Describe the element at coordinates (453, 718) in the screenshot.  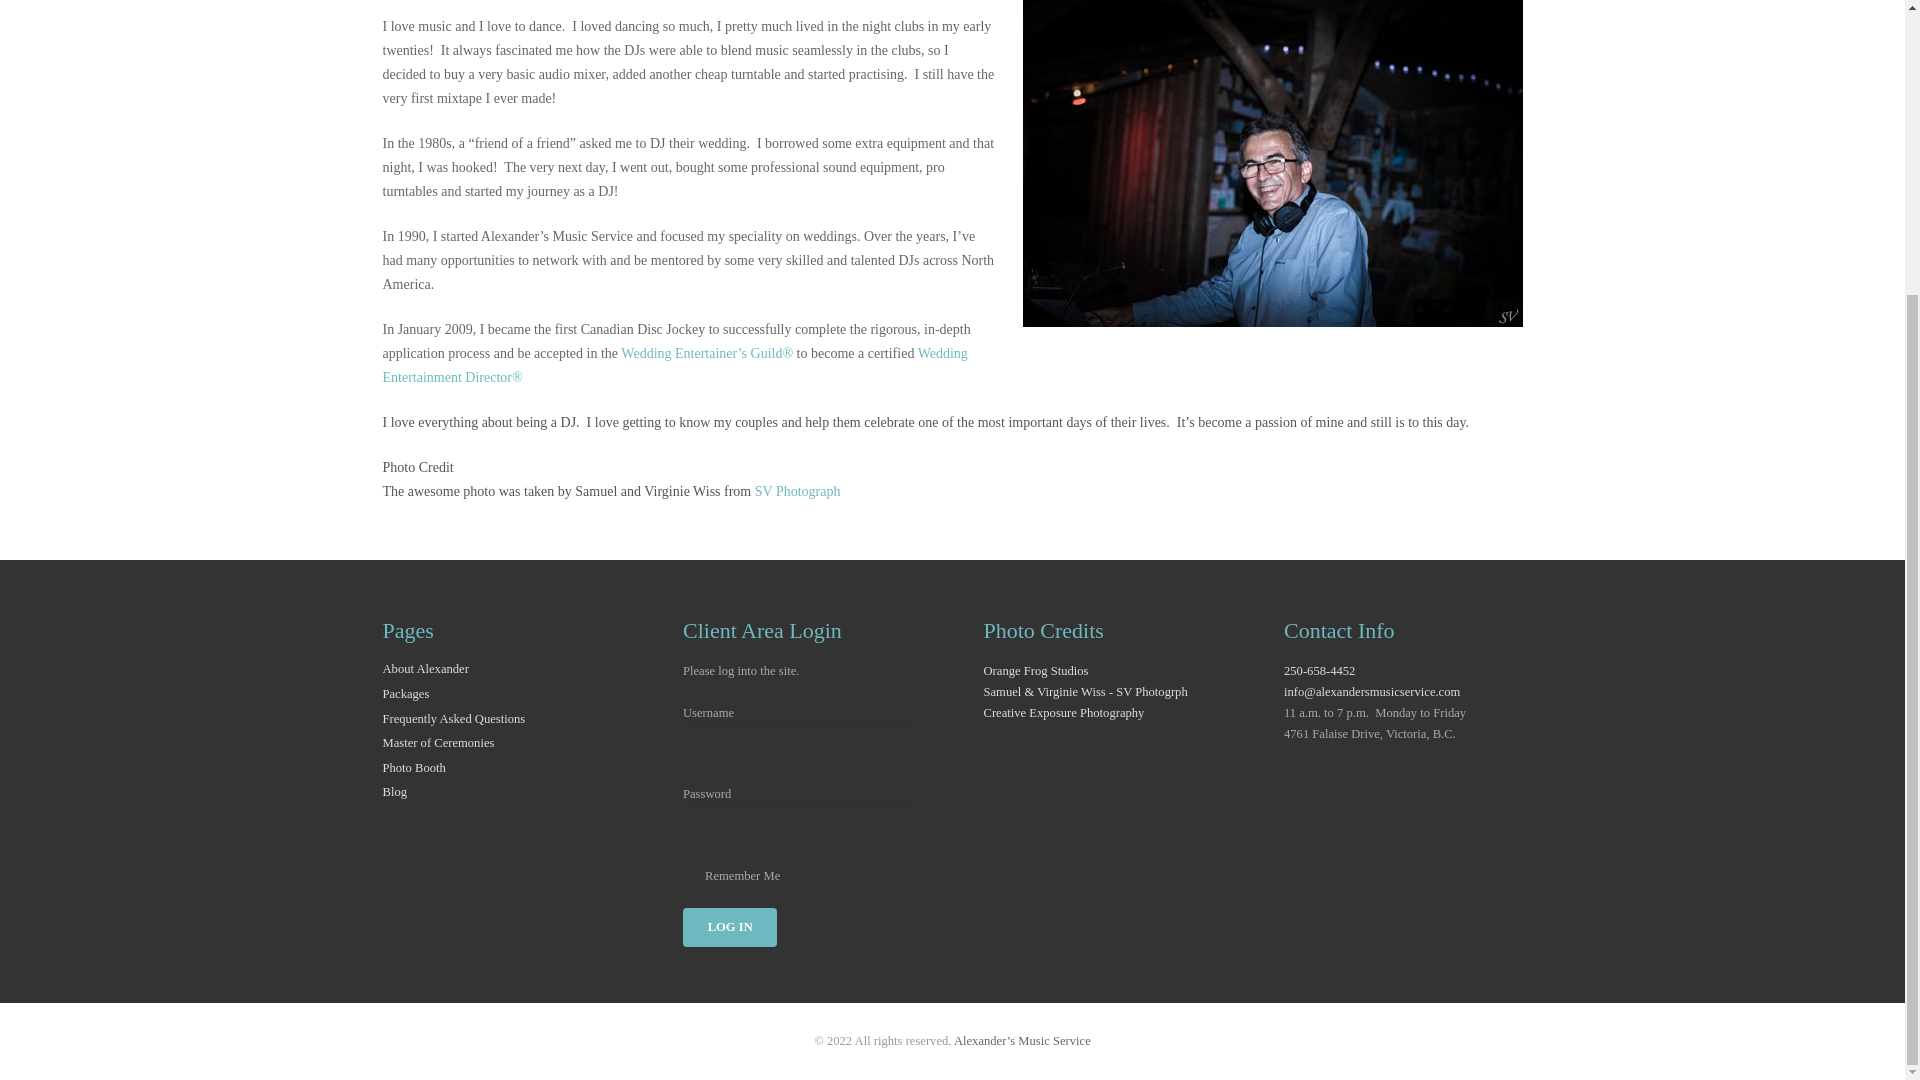
I see `Frequently Asked Questions` at that location.